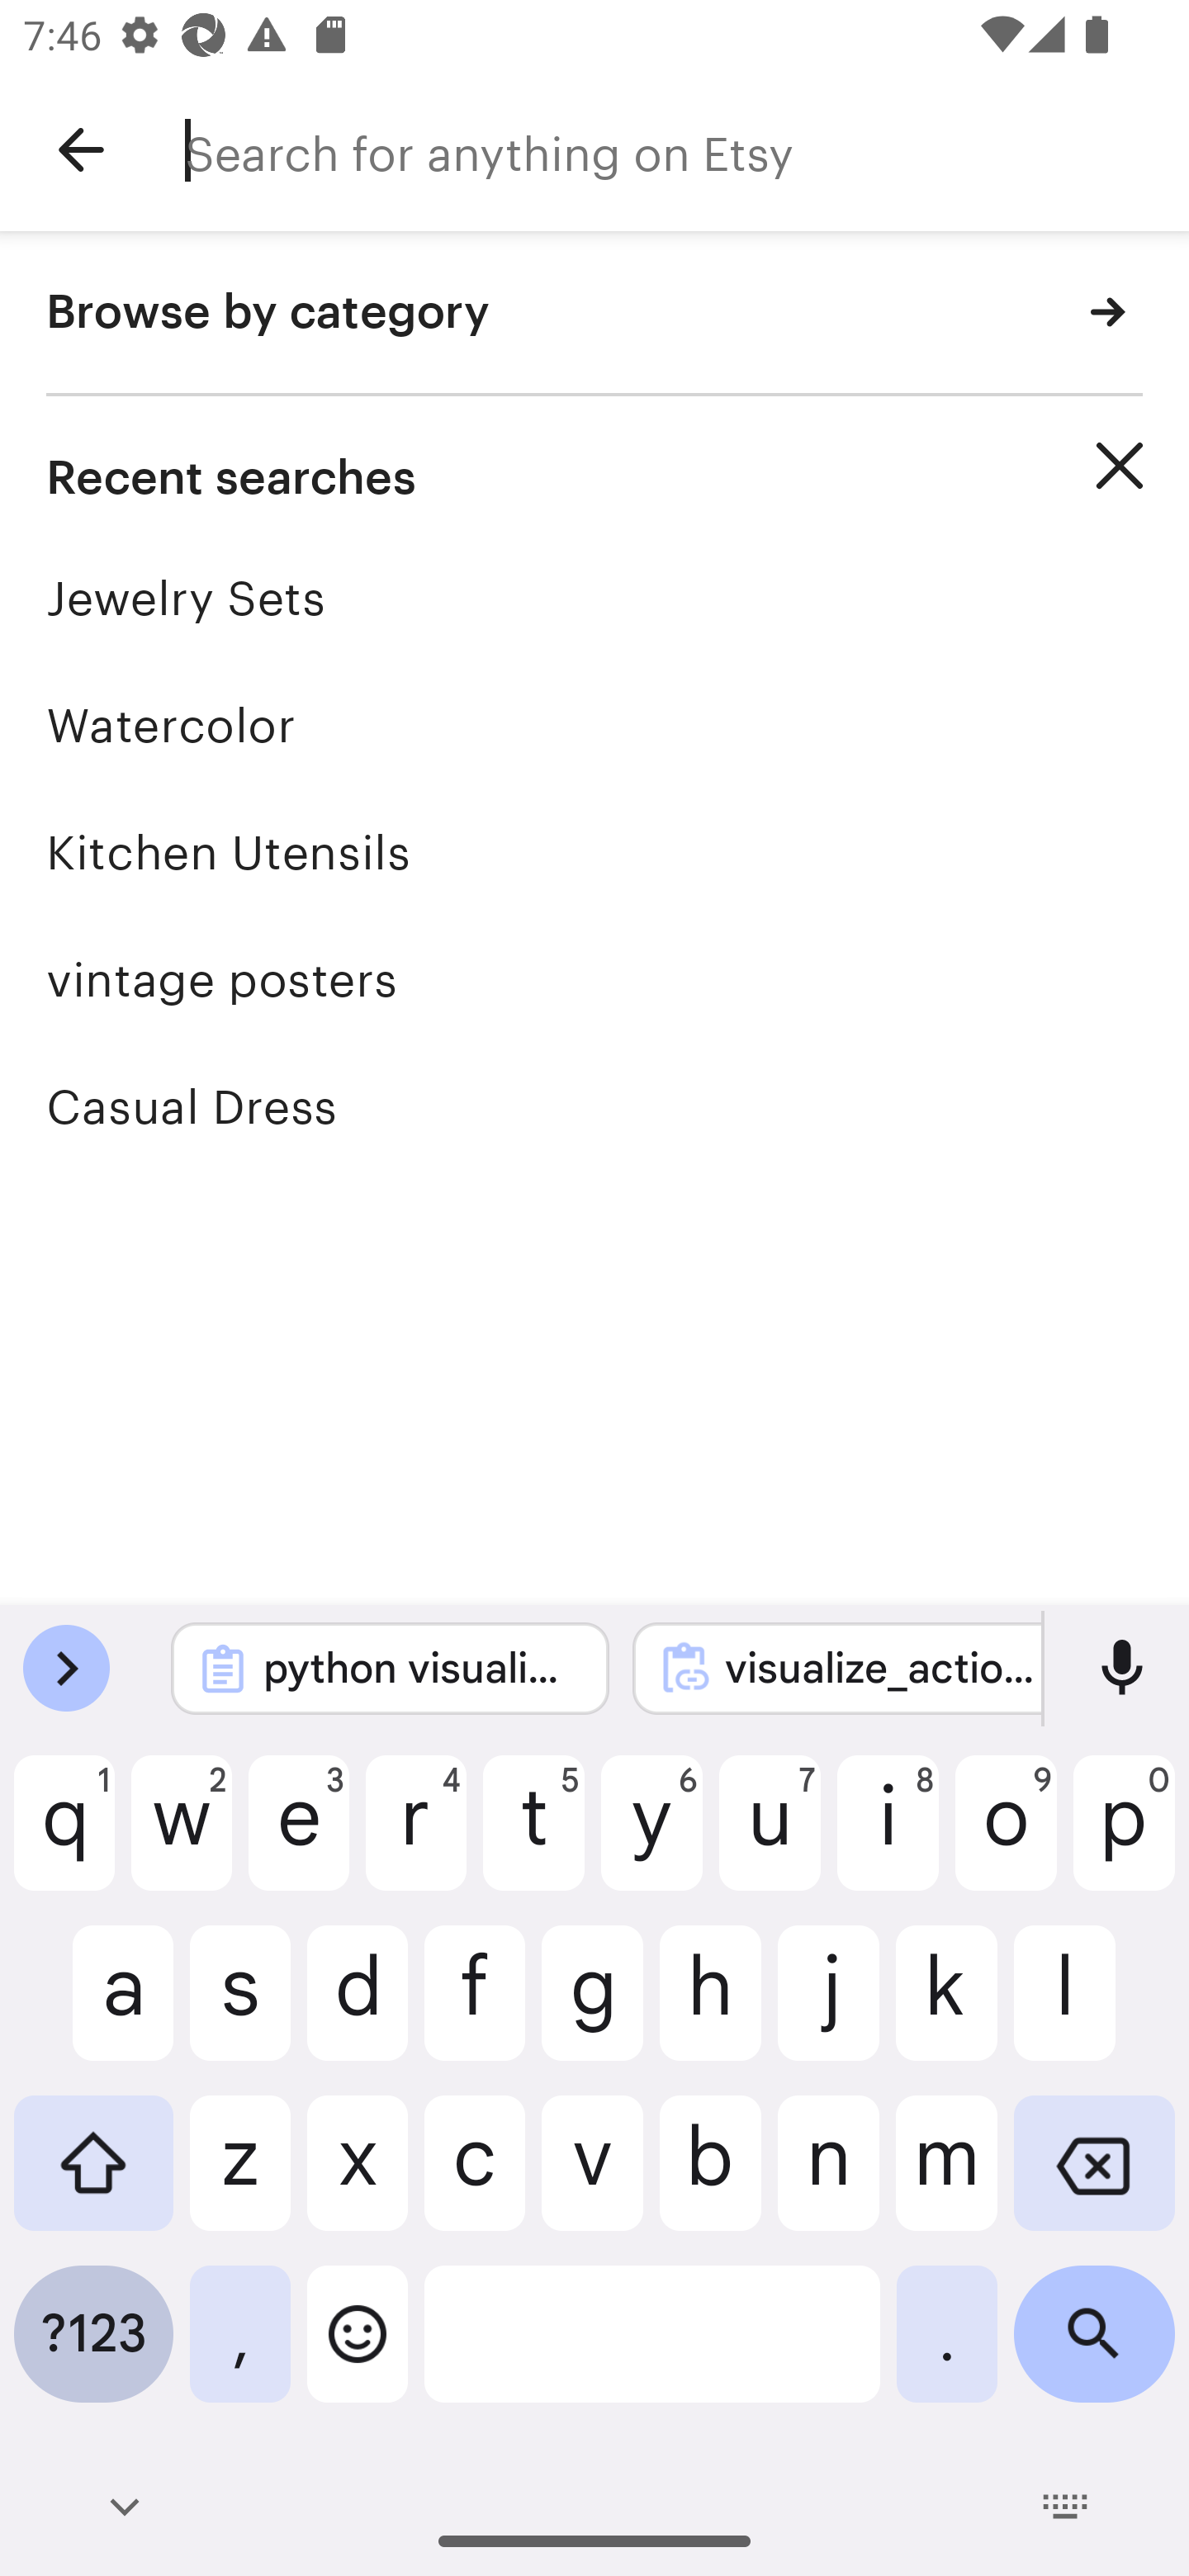 The image size is (1189, 2576). I want to click on Casual Dress, so click(594, 1106).